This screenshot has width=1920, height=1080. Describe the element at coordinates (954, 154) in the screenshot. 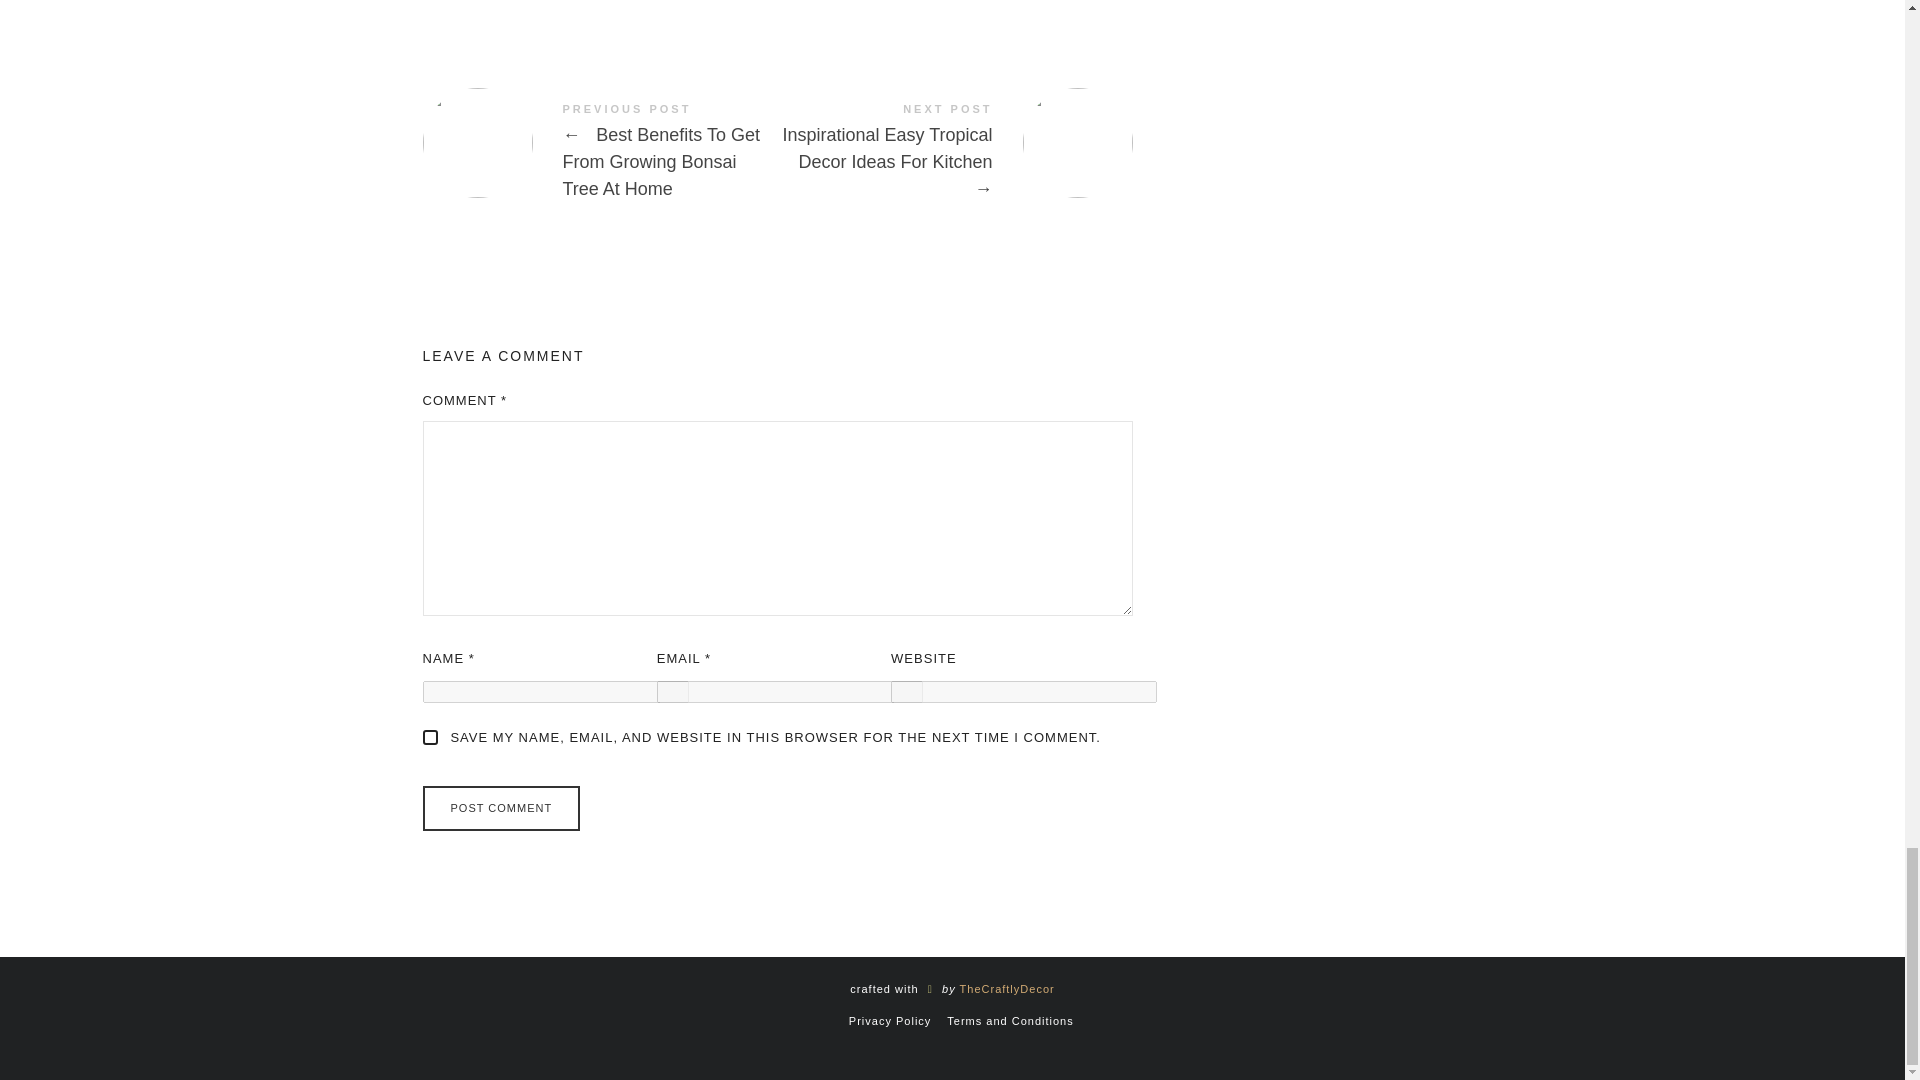

I see `Inspirational Easy Tropical Decor Ideas For Kitchen` at that location.